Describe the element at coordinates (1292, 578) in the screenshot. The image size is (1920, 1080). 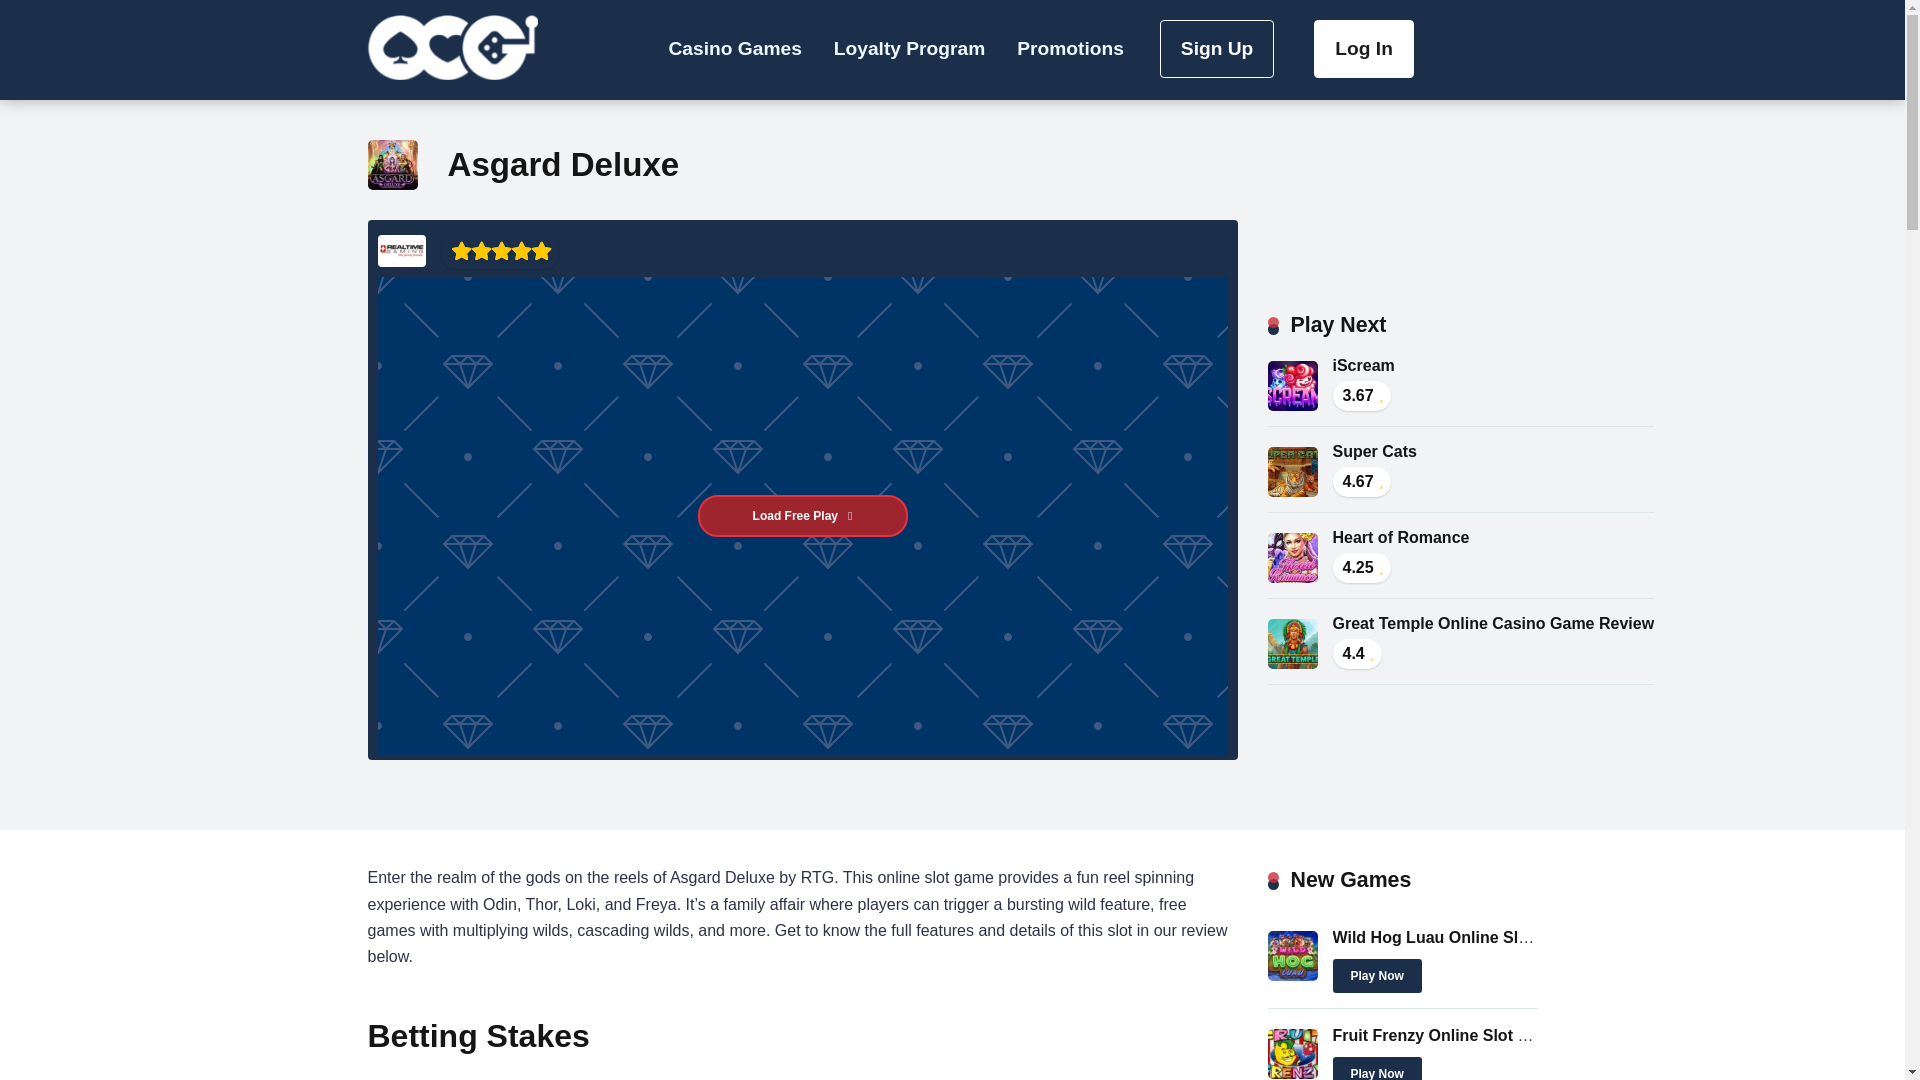
I see `Heart of Romance` at that location.